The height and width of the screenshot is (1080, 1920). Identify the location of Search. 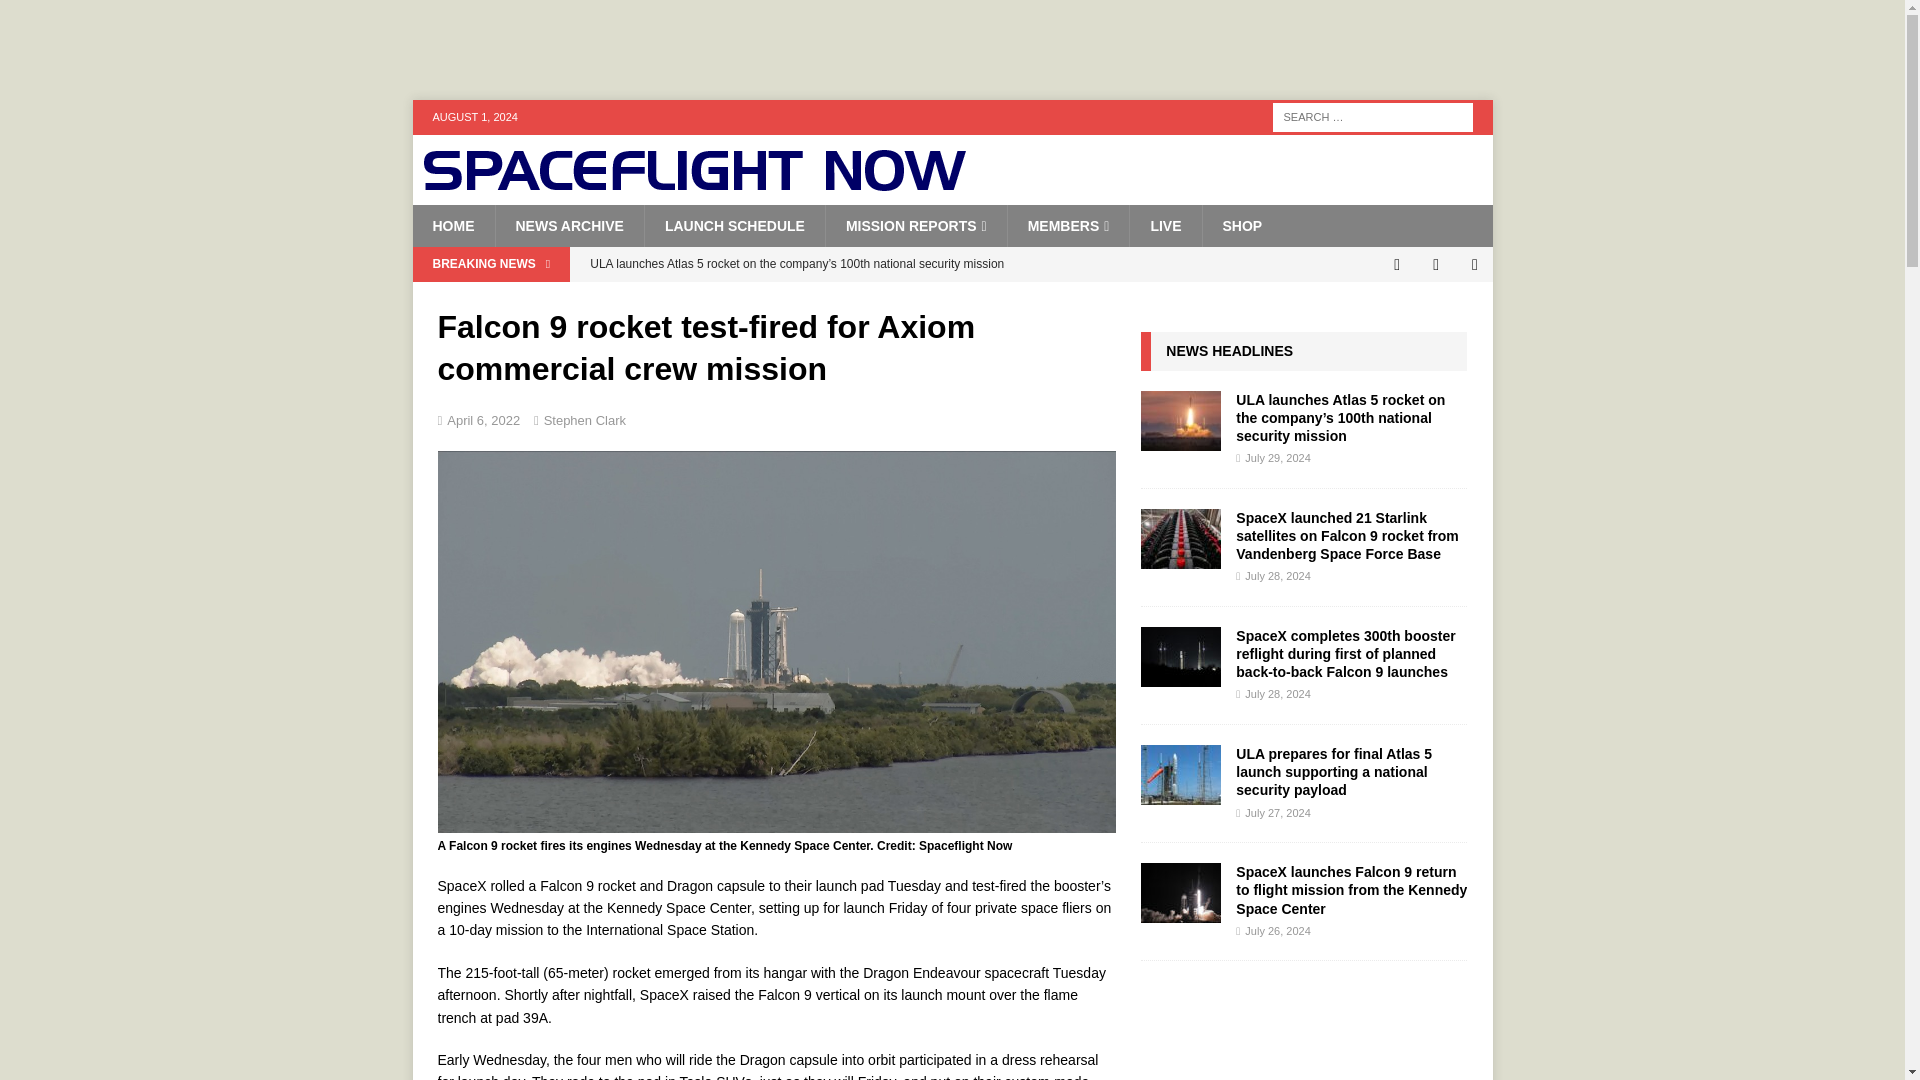
(74, 16).